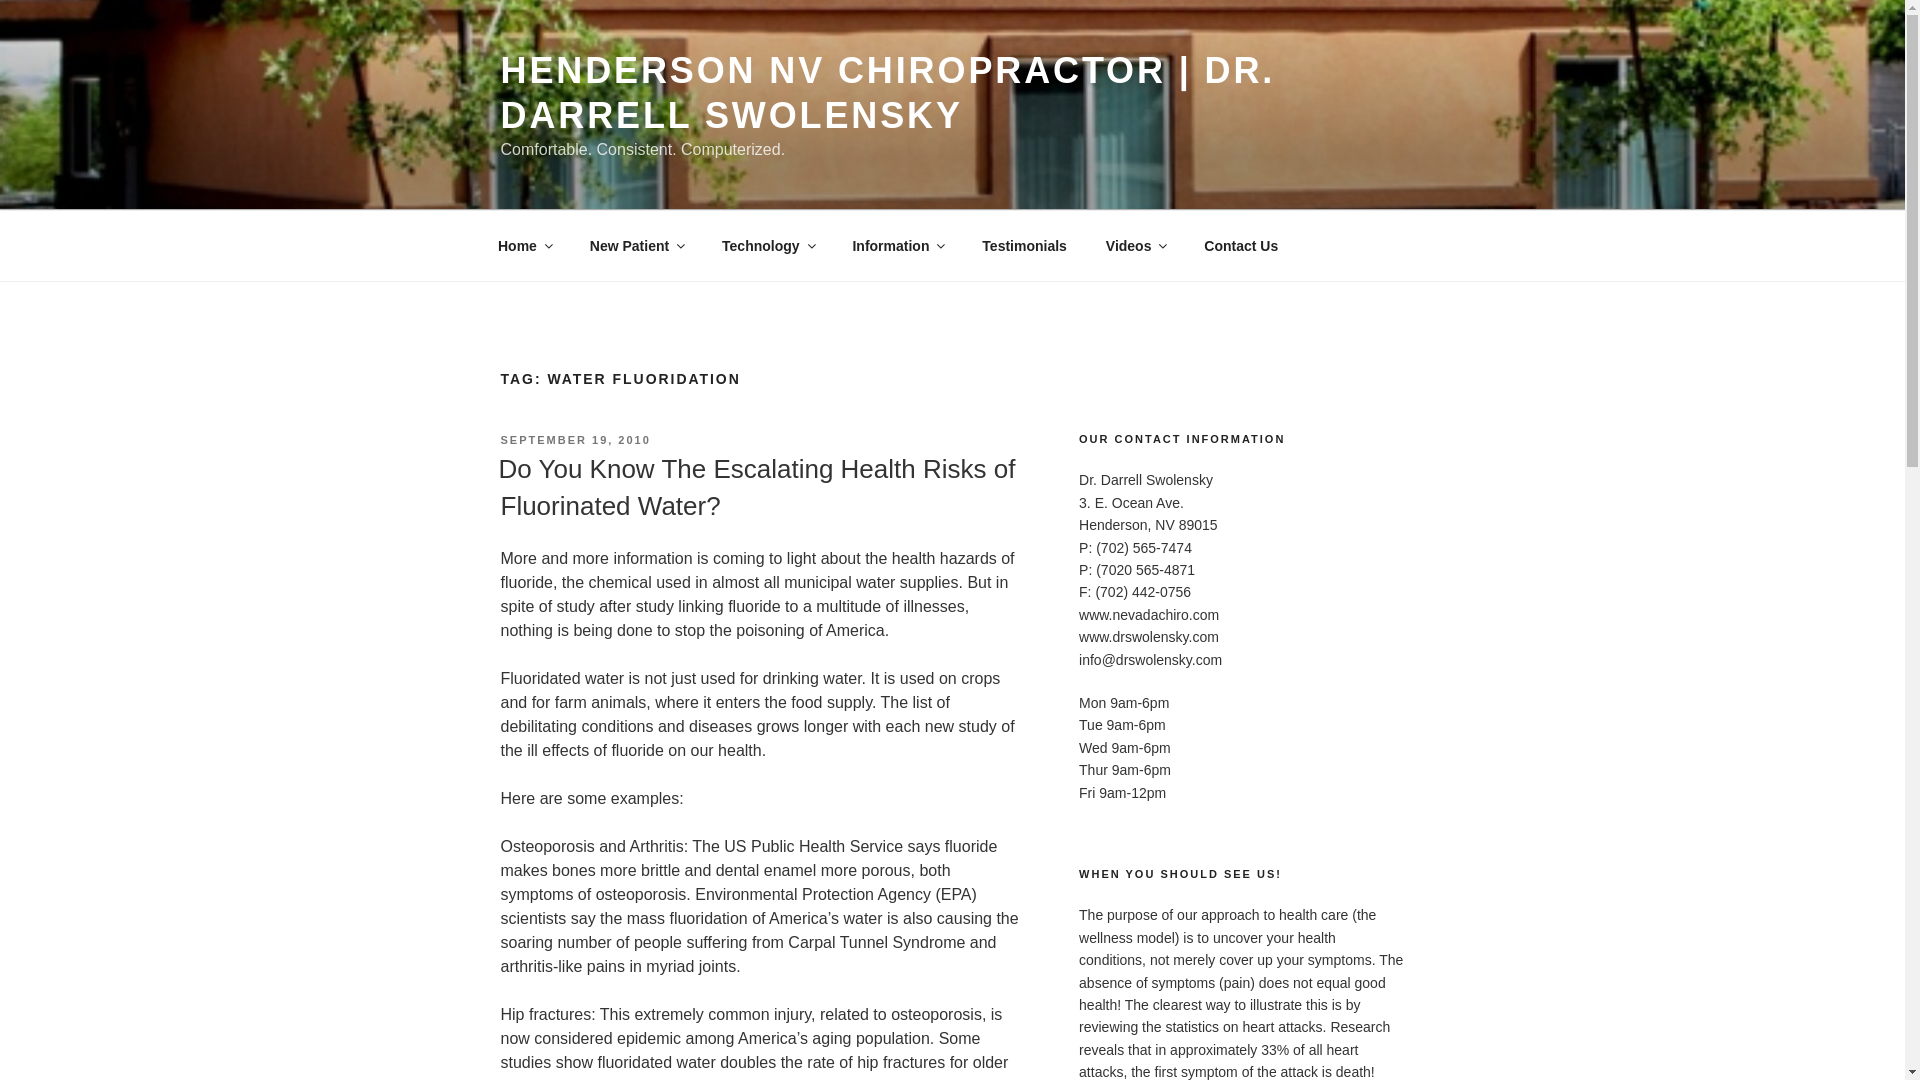 The height and width of the screenshot is (1080, 1920). Describe the element at coordinates (636, 246) in the screenshot. I see `New Patient` at that location.